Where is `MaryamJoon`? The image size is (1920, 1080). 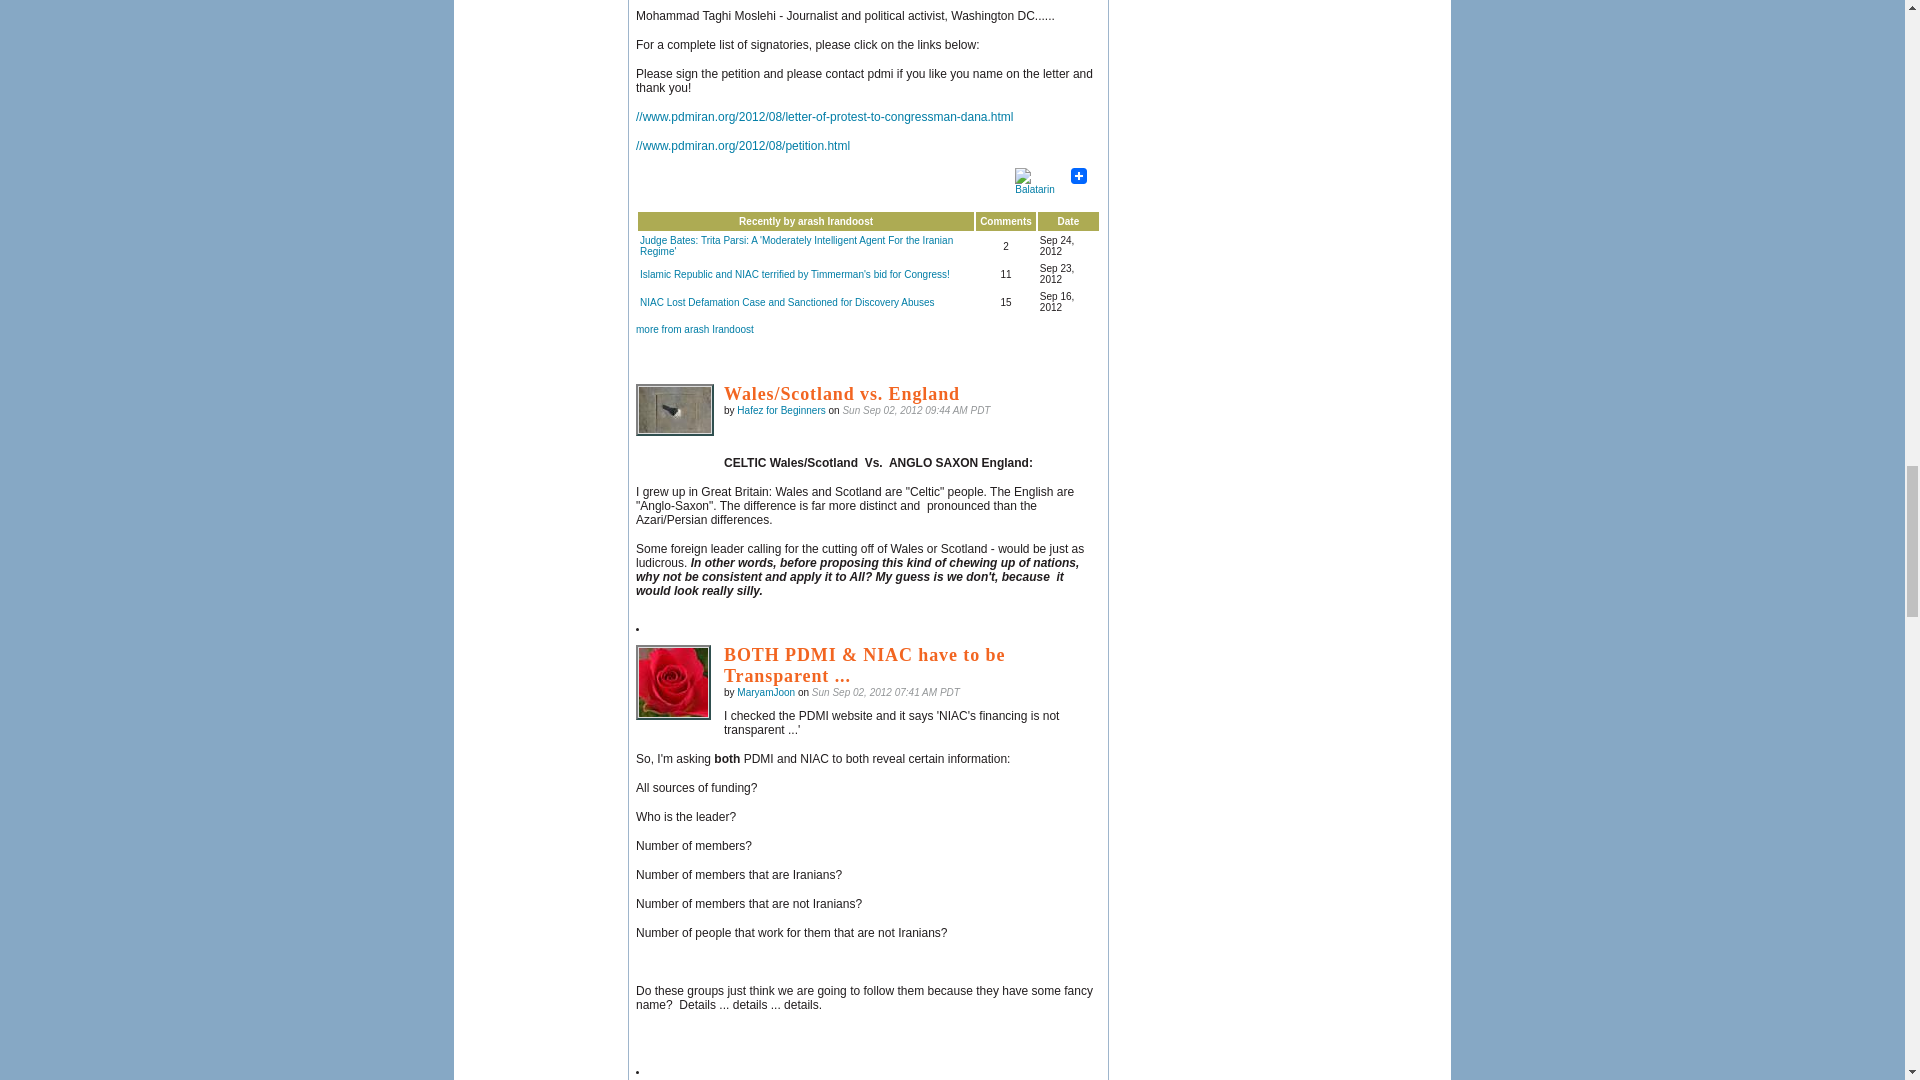 MaryamJoon is located at coordinates (672, 682).